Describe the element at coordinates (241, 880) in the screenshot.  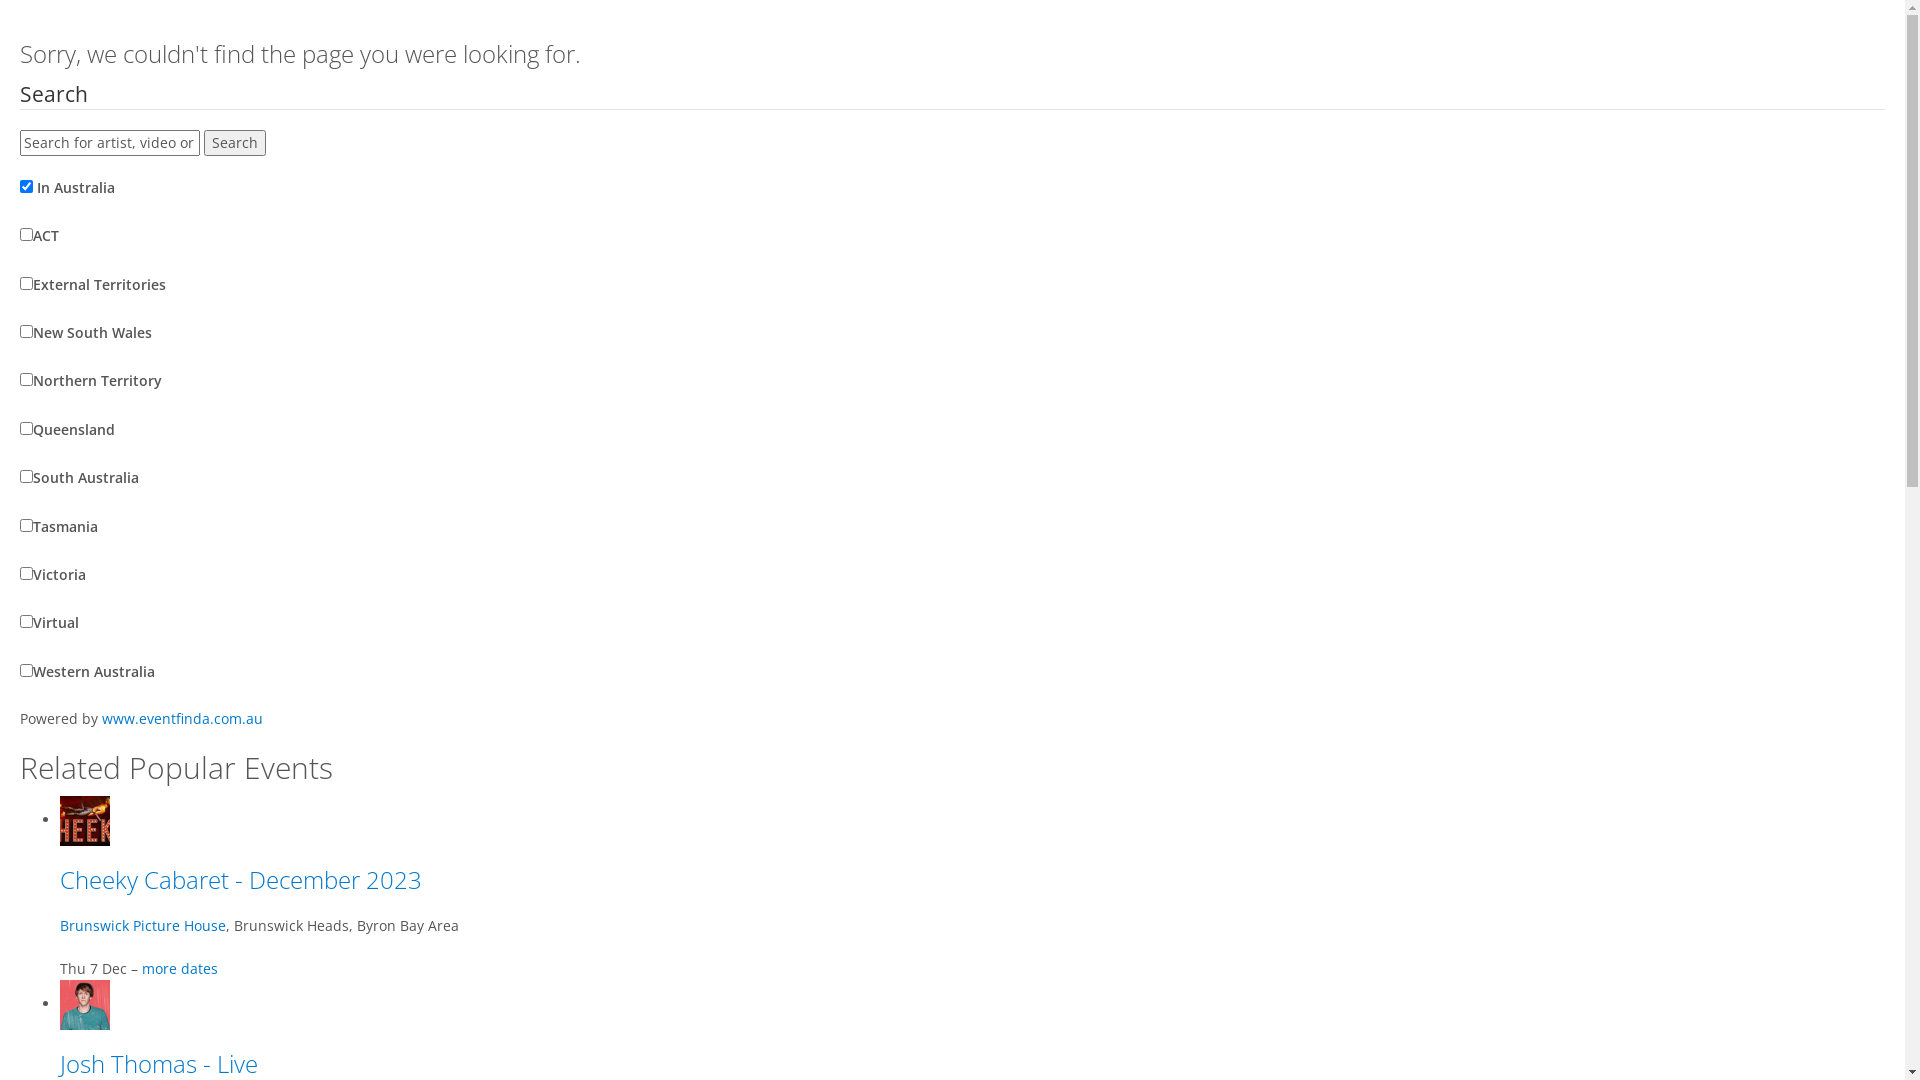
I see `Cheeky Cabaret - December 2023` at that location.